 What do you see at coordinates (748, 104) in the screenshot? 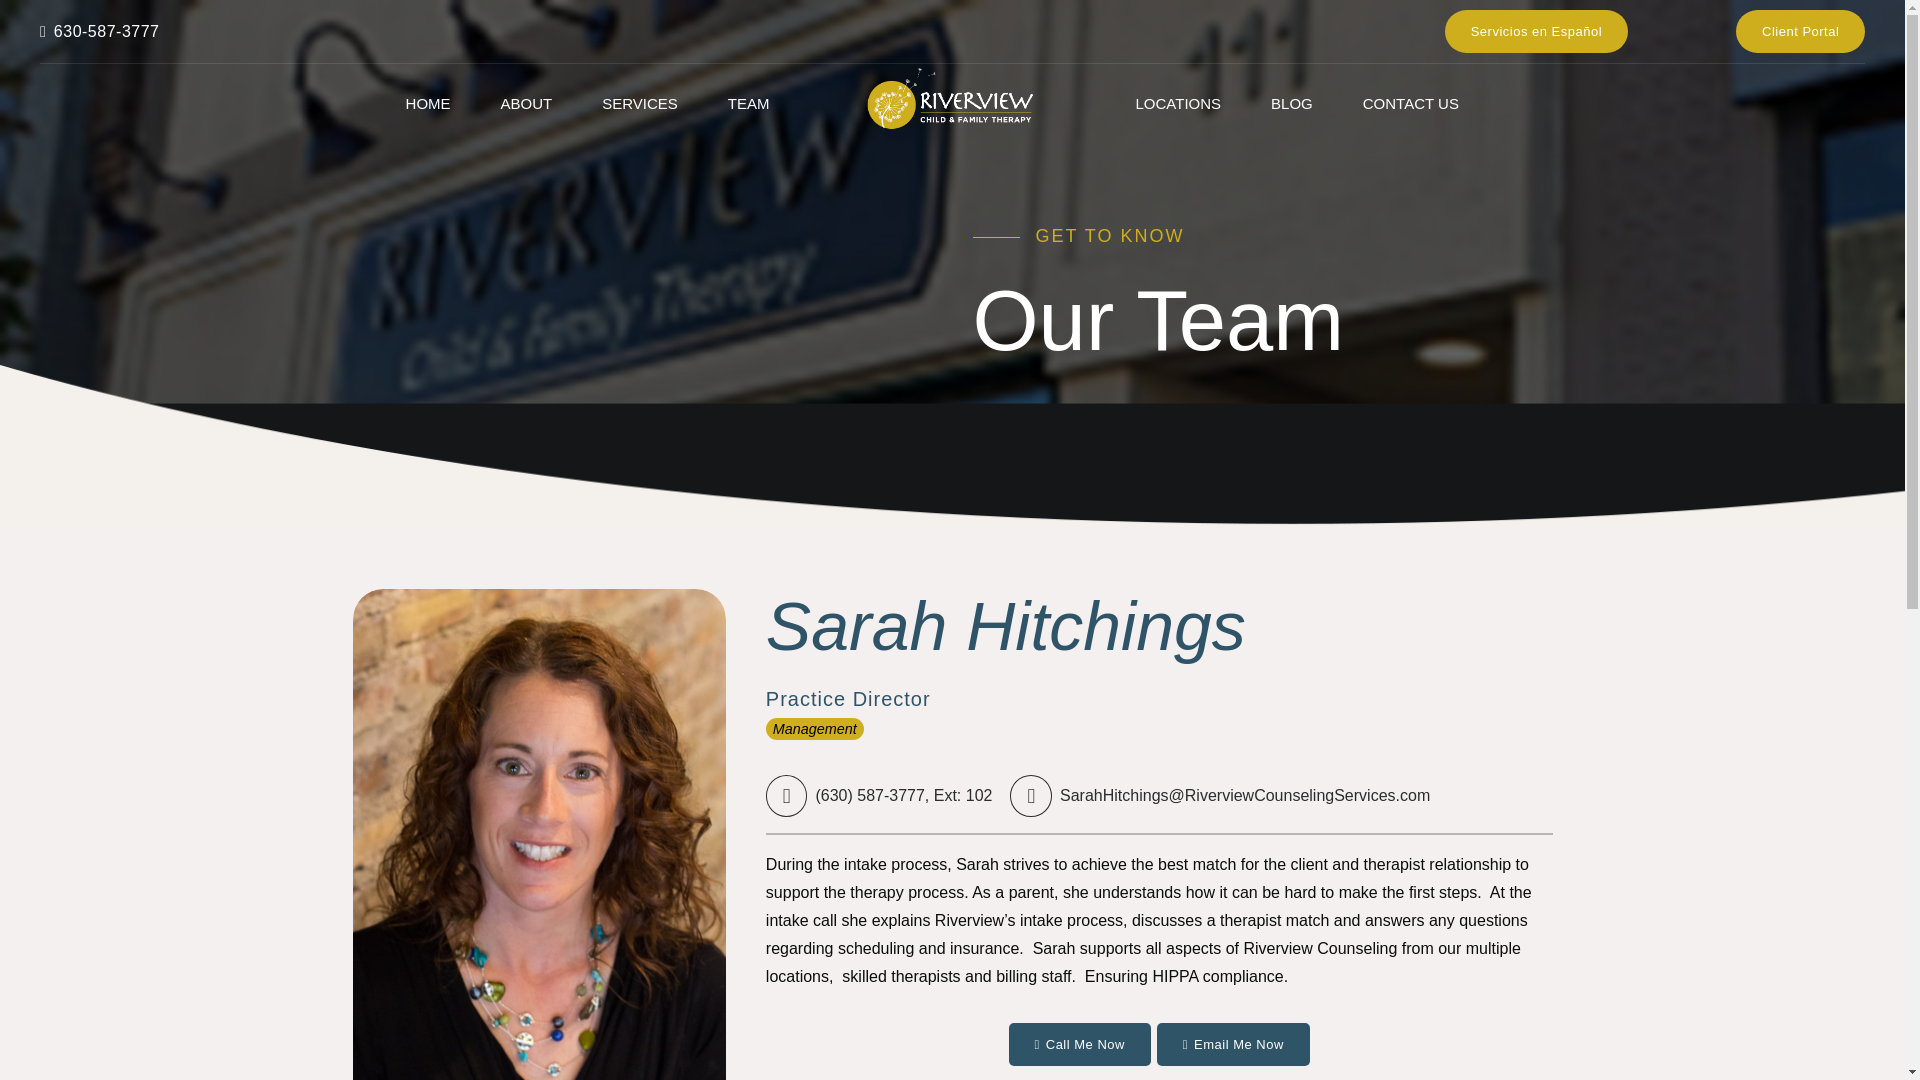
I see `TEAM` at bounding box center [748, 104].